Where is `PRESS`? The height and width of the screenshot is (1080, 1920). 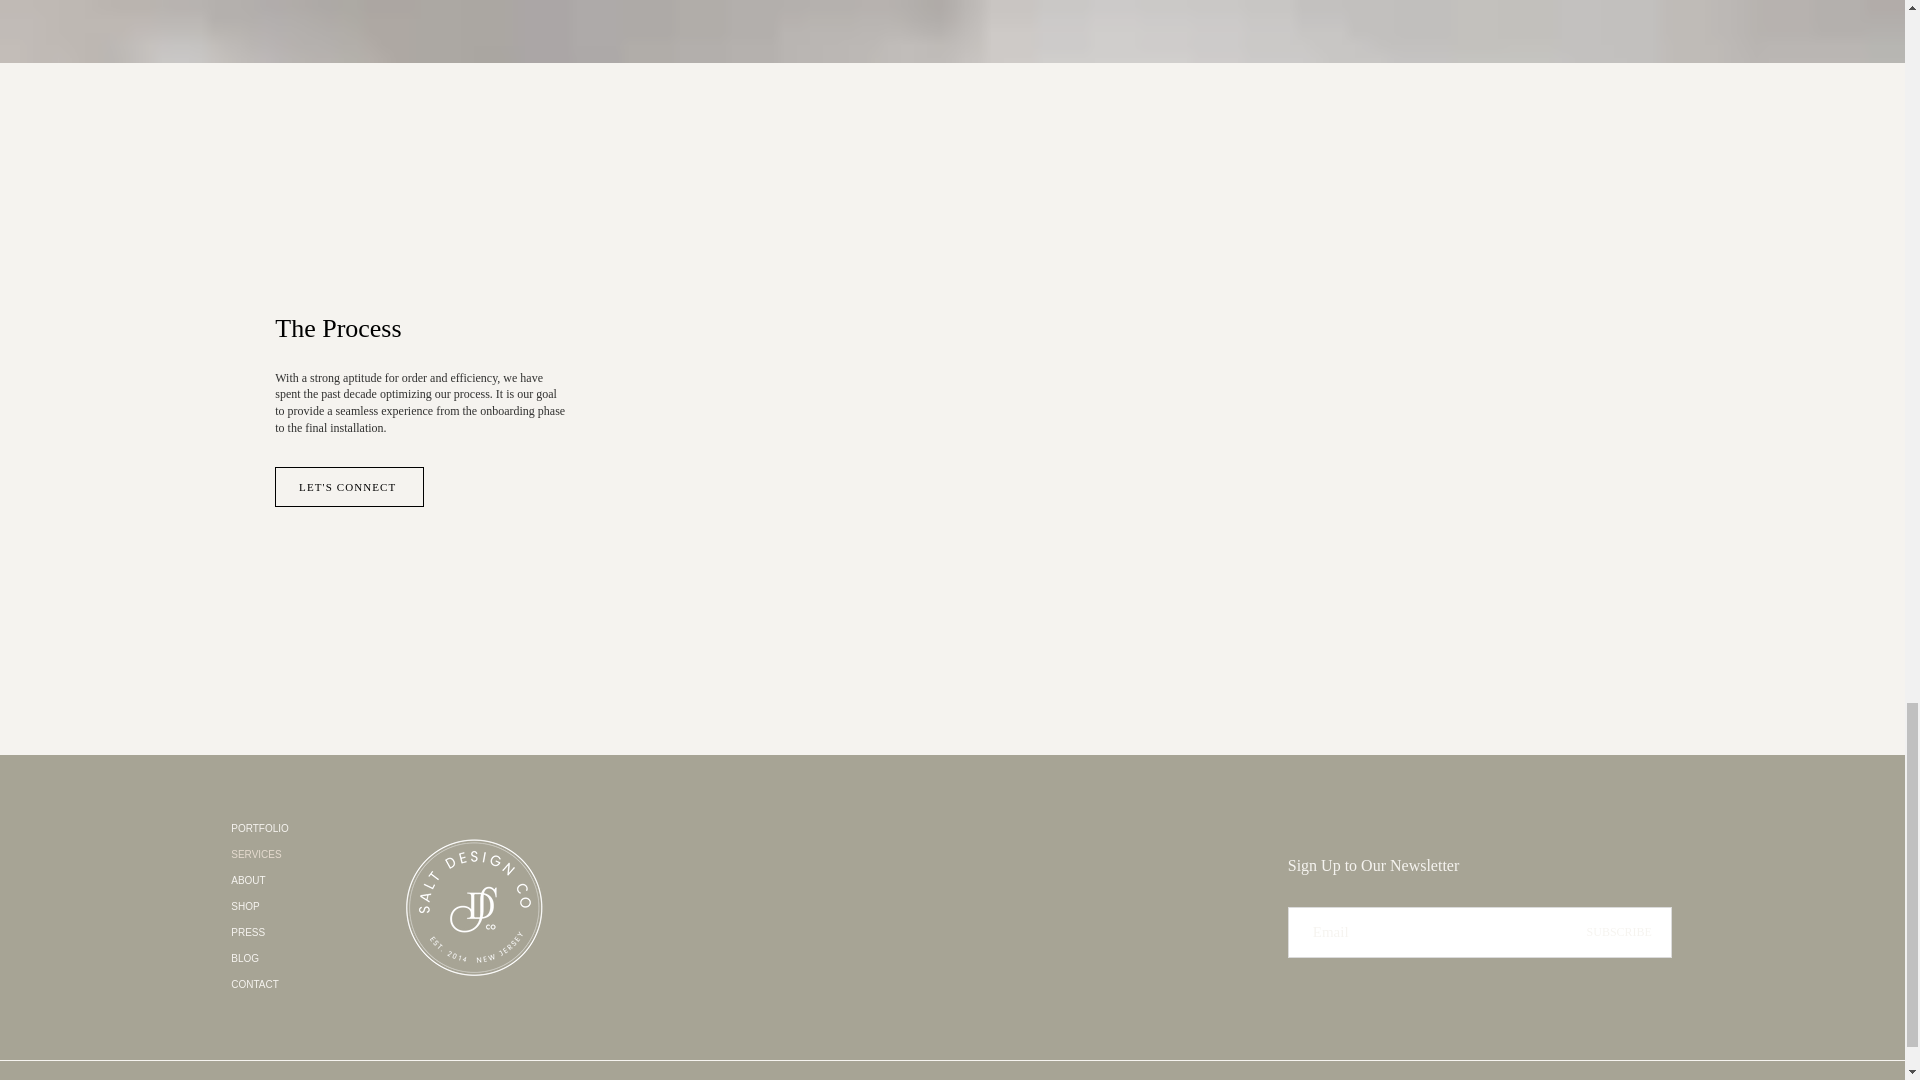
PRESS is located at coordinates (286, 933).